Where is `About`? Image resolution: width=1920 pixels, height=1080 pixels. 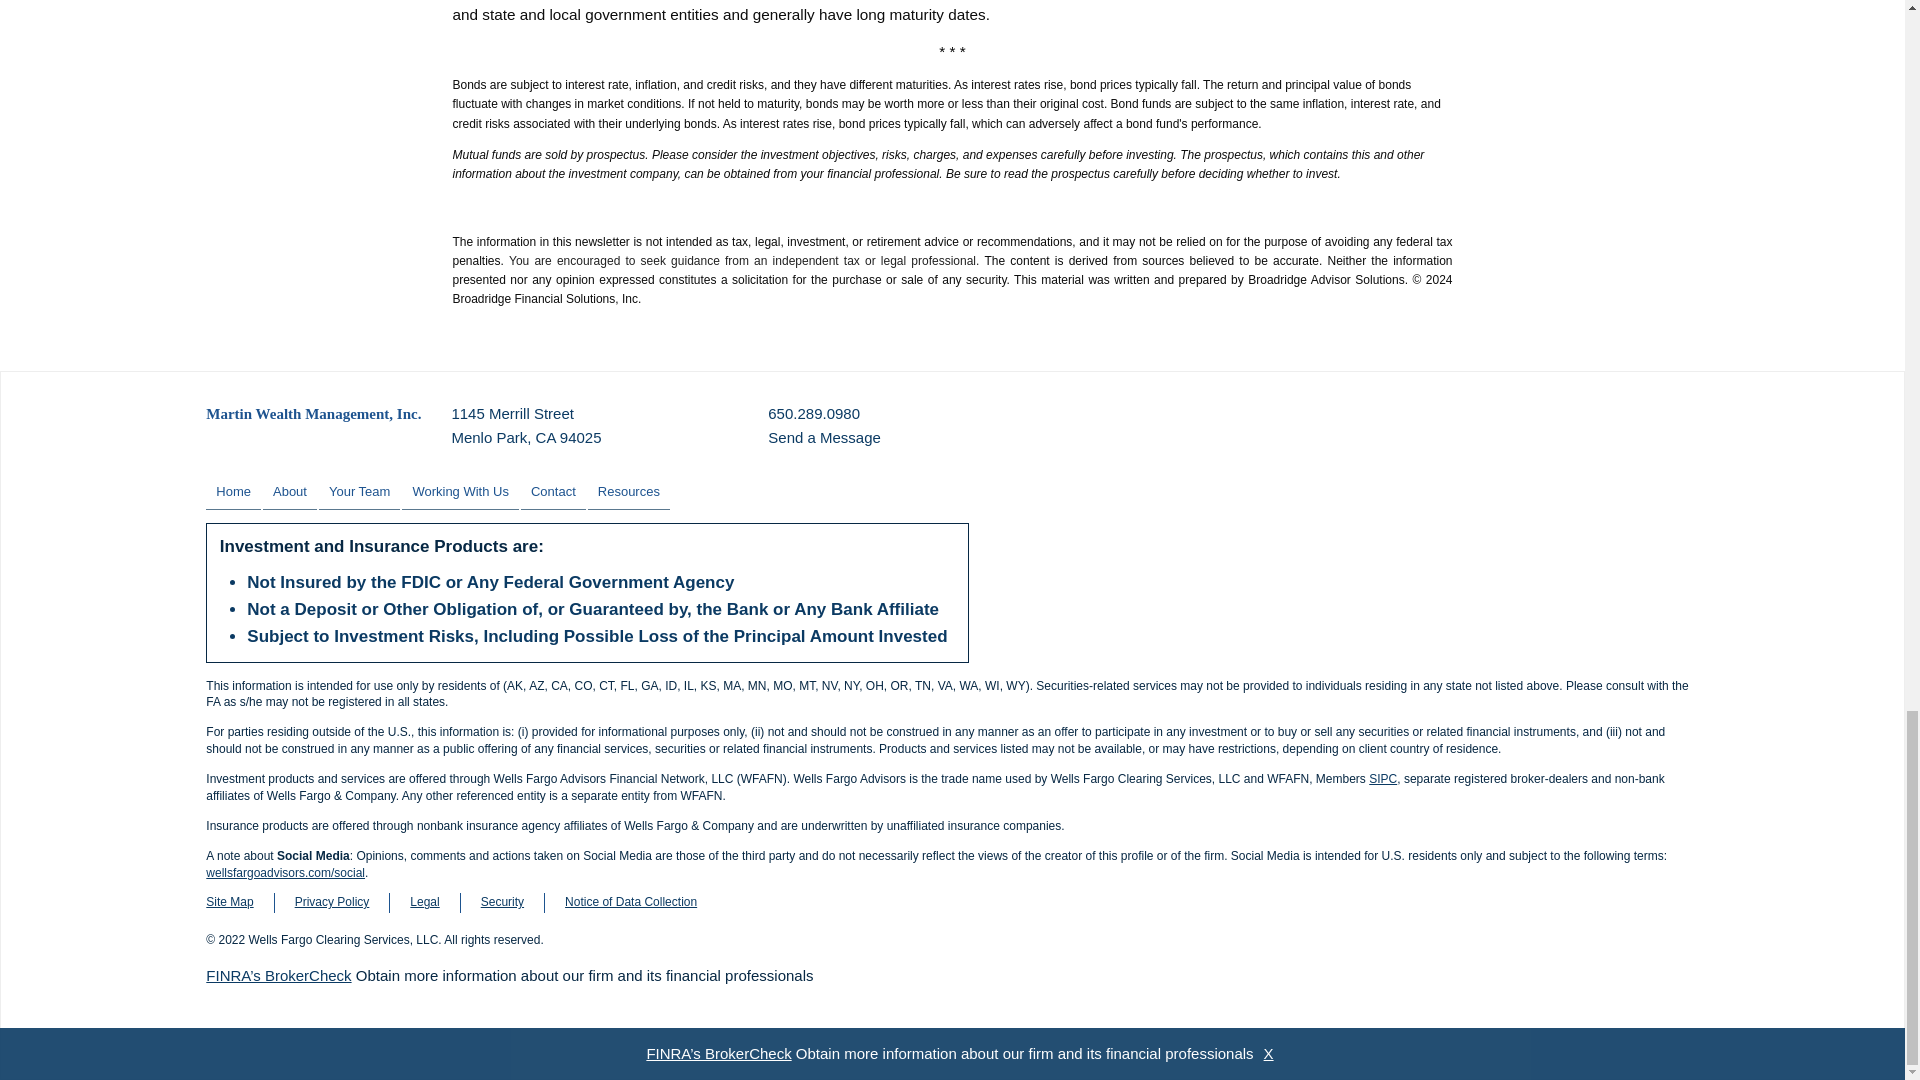
About is located at coordinates (628, 492).